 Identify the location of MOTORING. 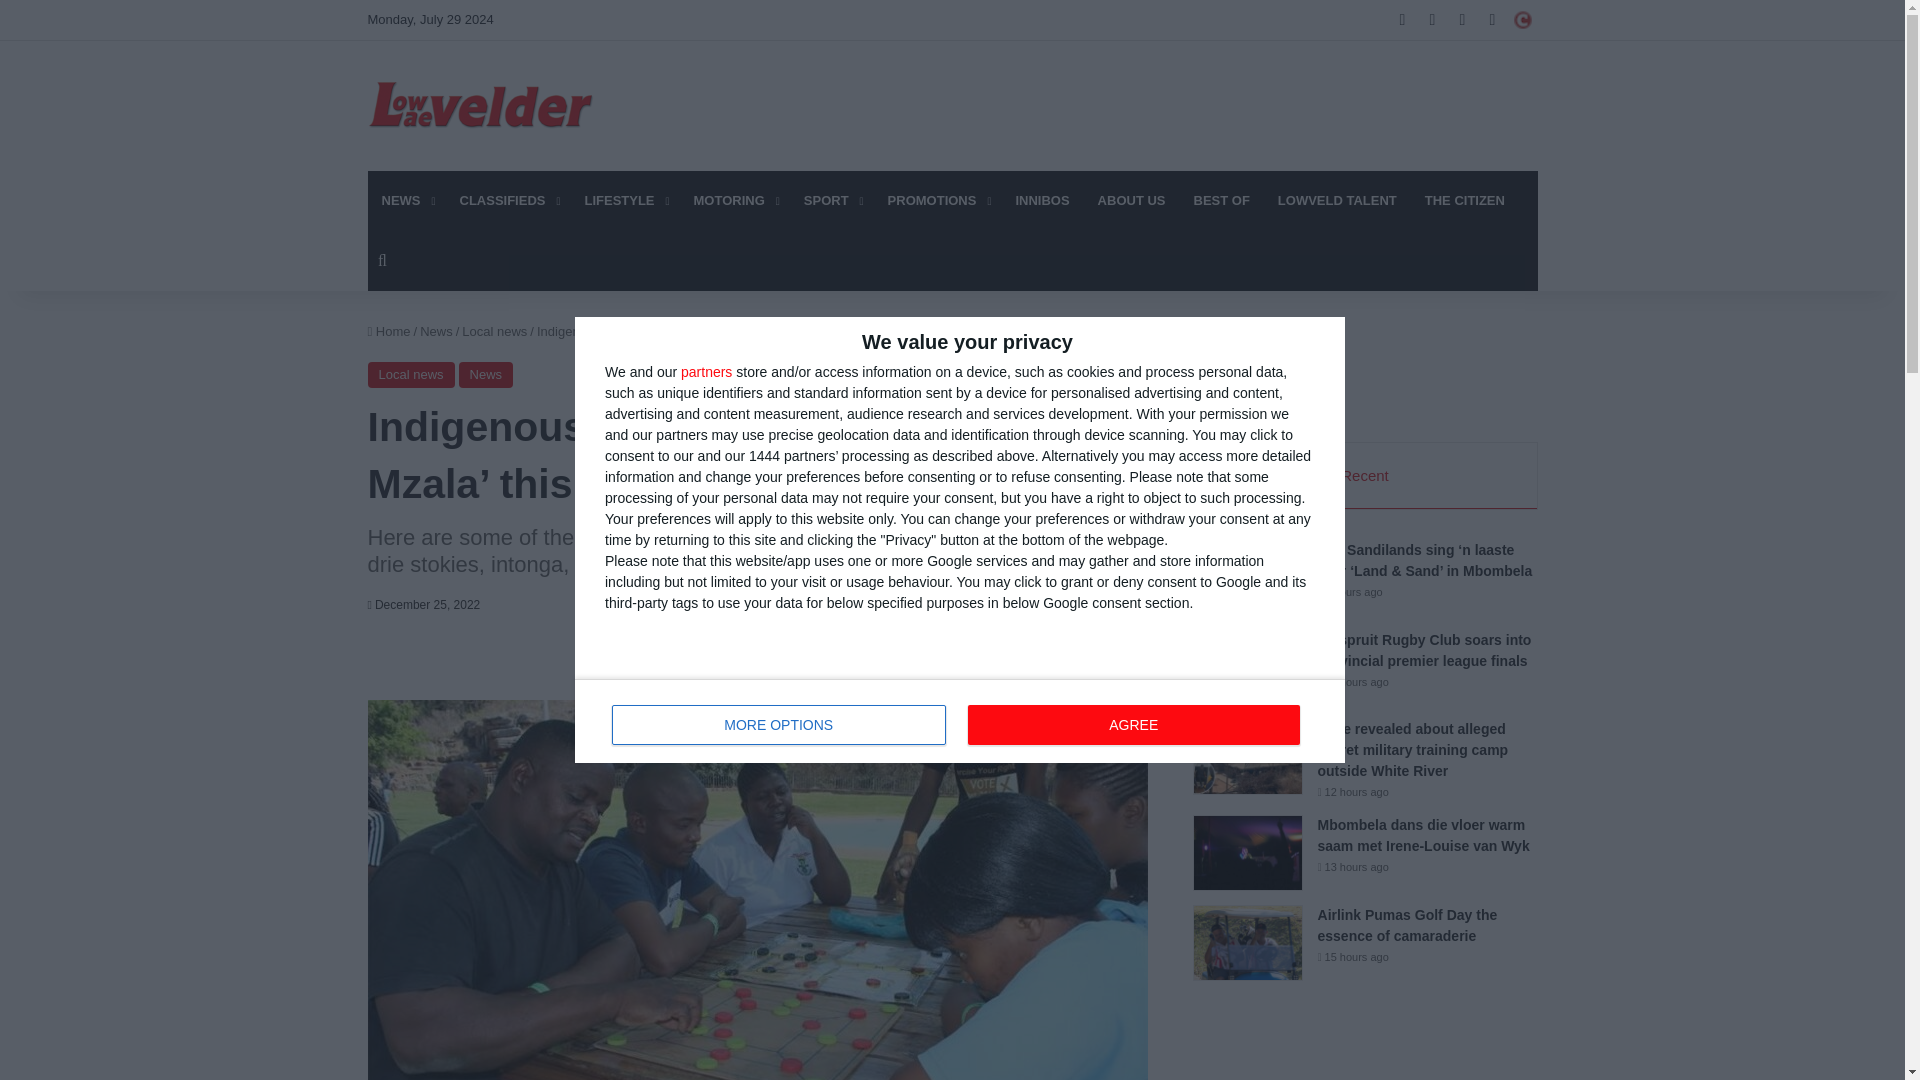
(734, 200).